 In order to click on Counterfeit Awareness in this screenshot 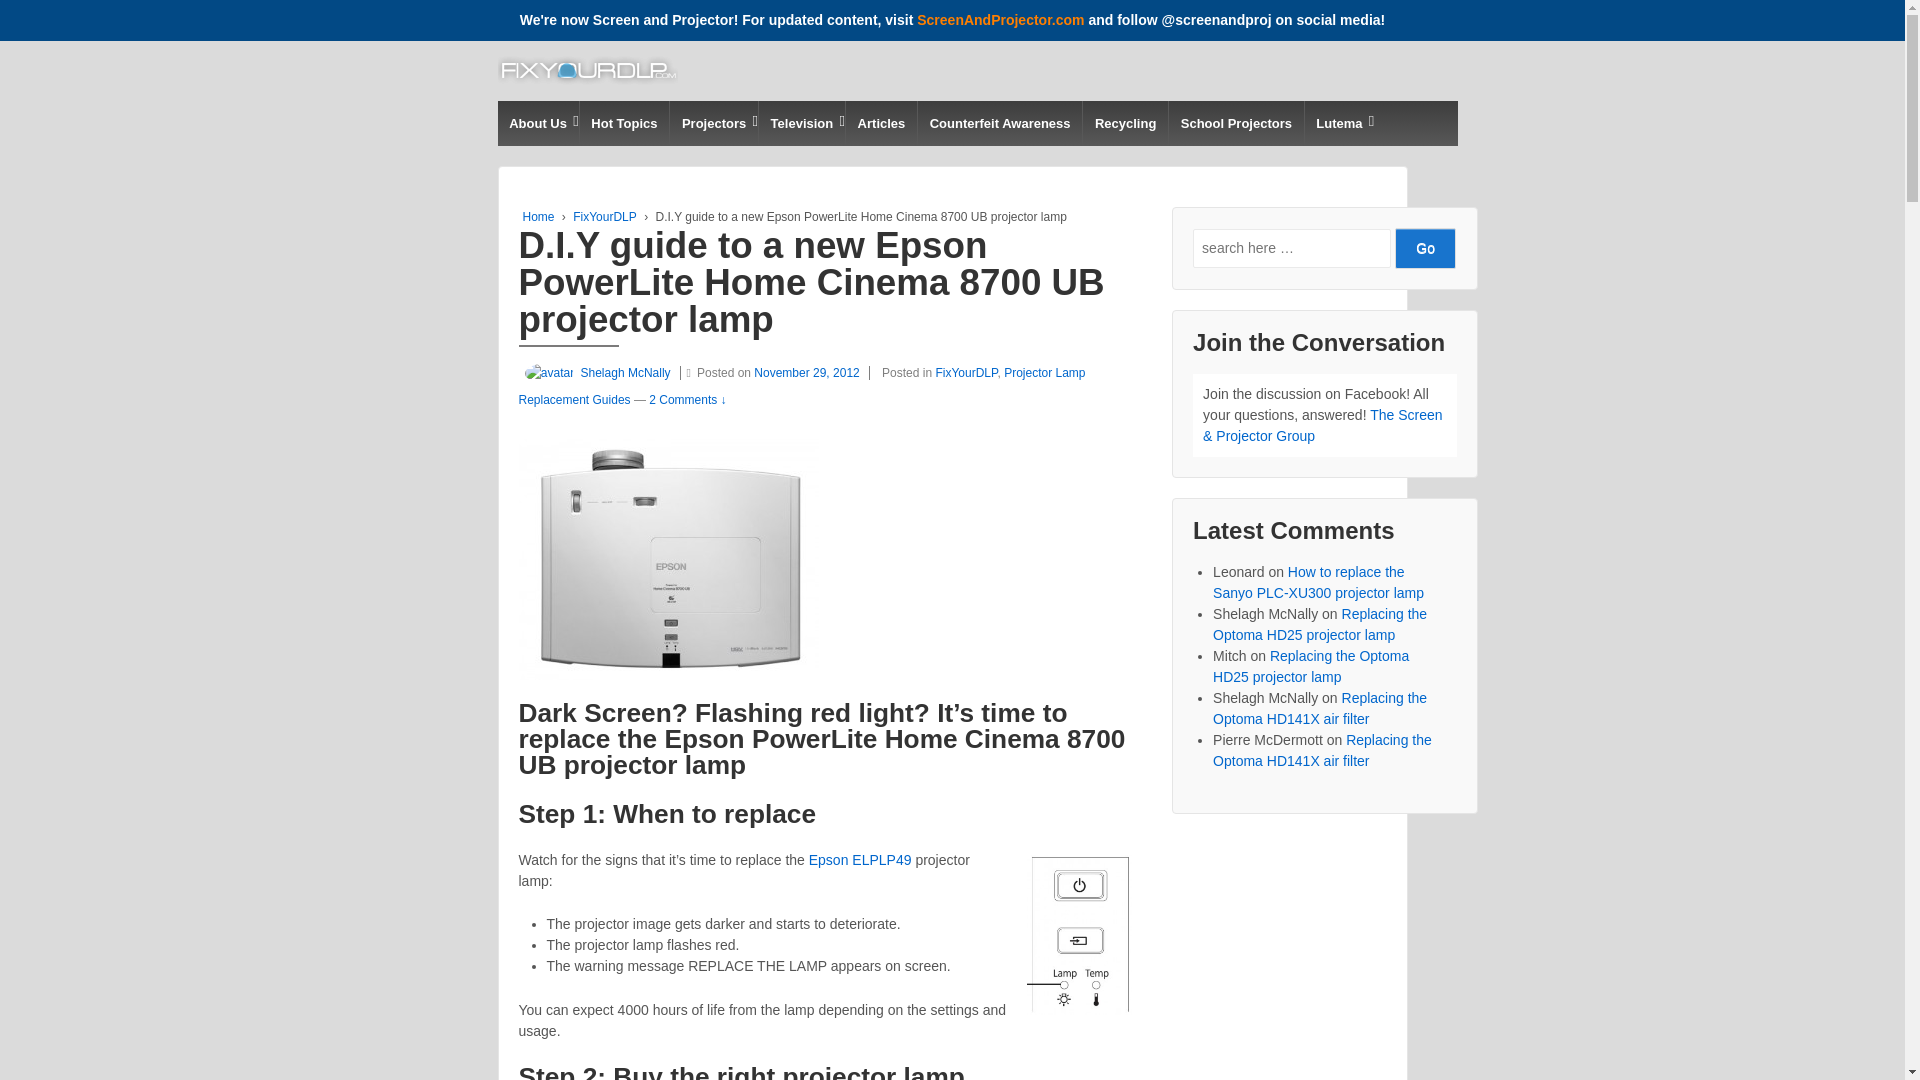, I will do `click(1000, 123)`.